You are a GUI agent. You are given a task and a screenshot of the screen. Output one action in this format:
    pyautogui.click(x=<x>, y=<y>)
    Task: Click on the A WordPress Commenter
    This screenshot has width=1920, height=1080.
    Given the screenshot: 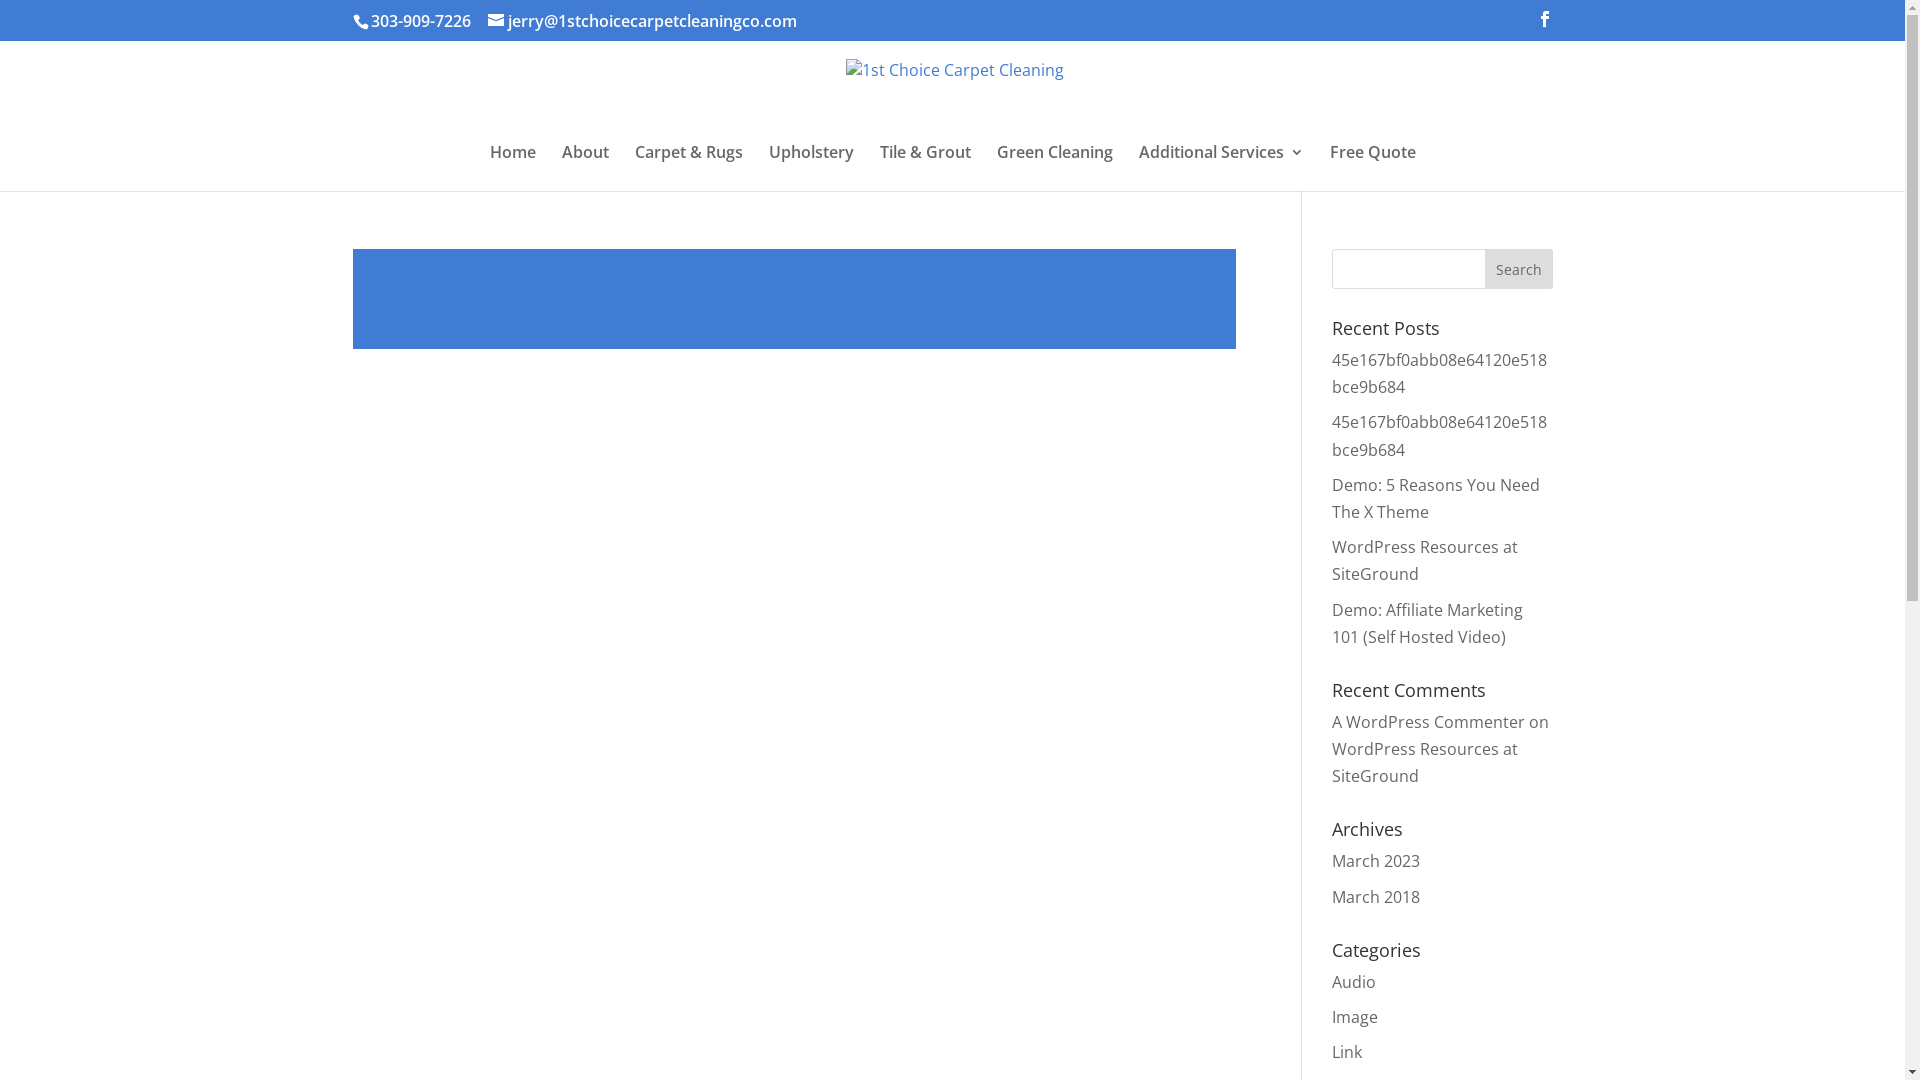 What is the action you would take?
    pyautogui.click(x=1428, y=722)
    